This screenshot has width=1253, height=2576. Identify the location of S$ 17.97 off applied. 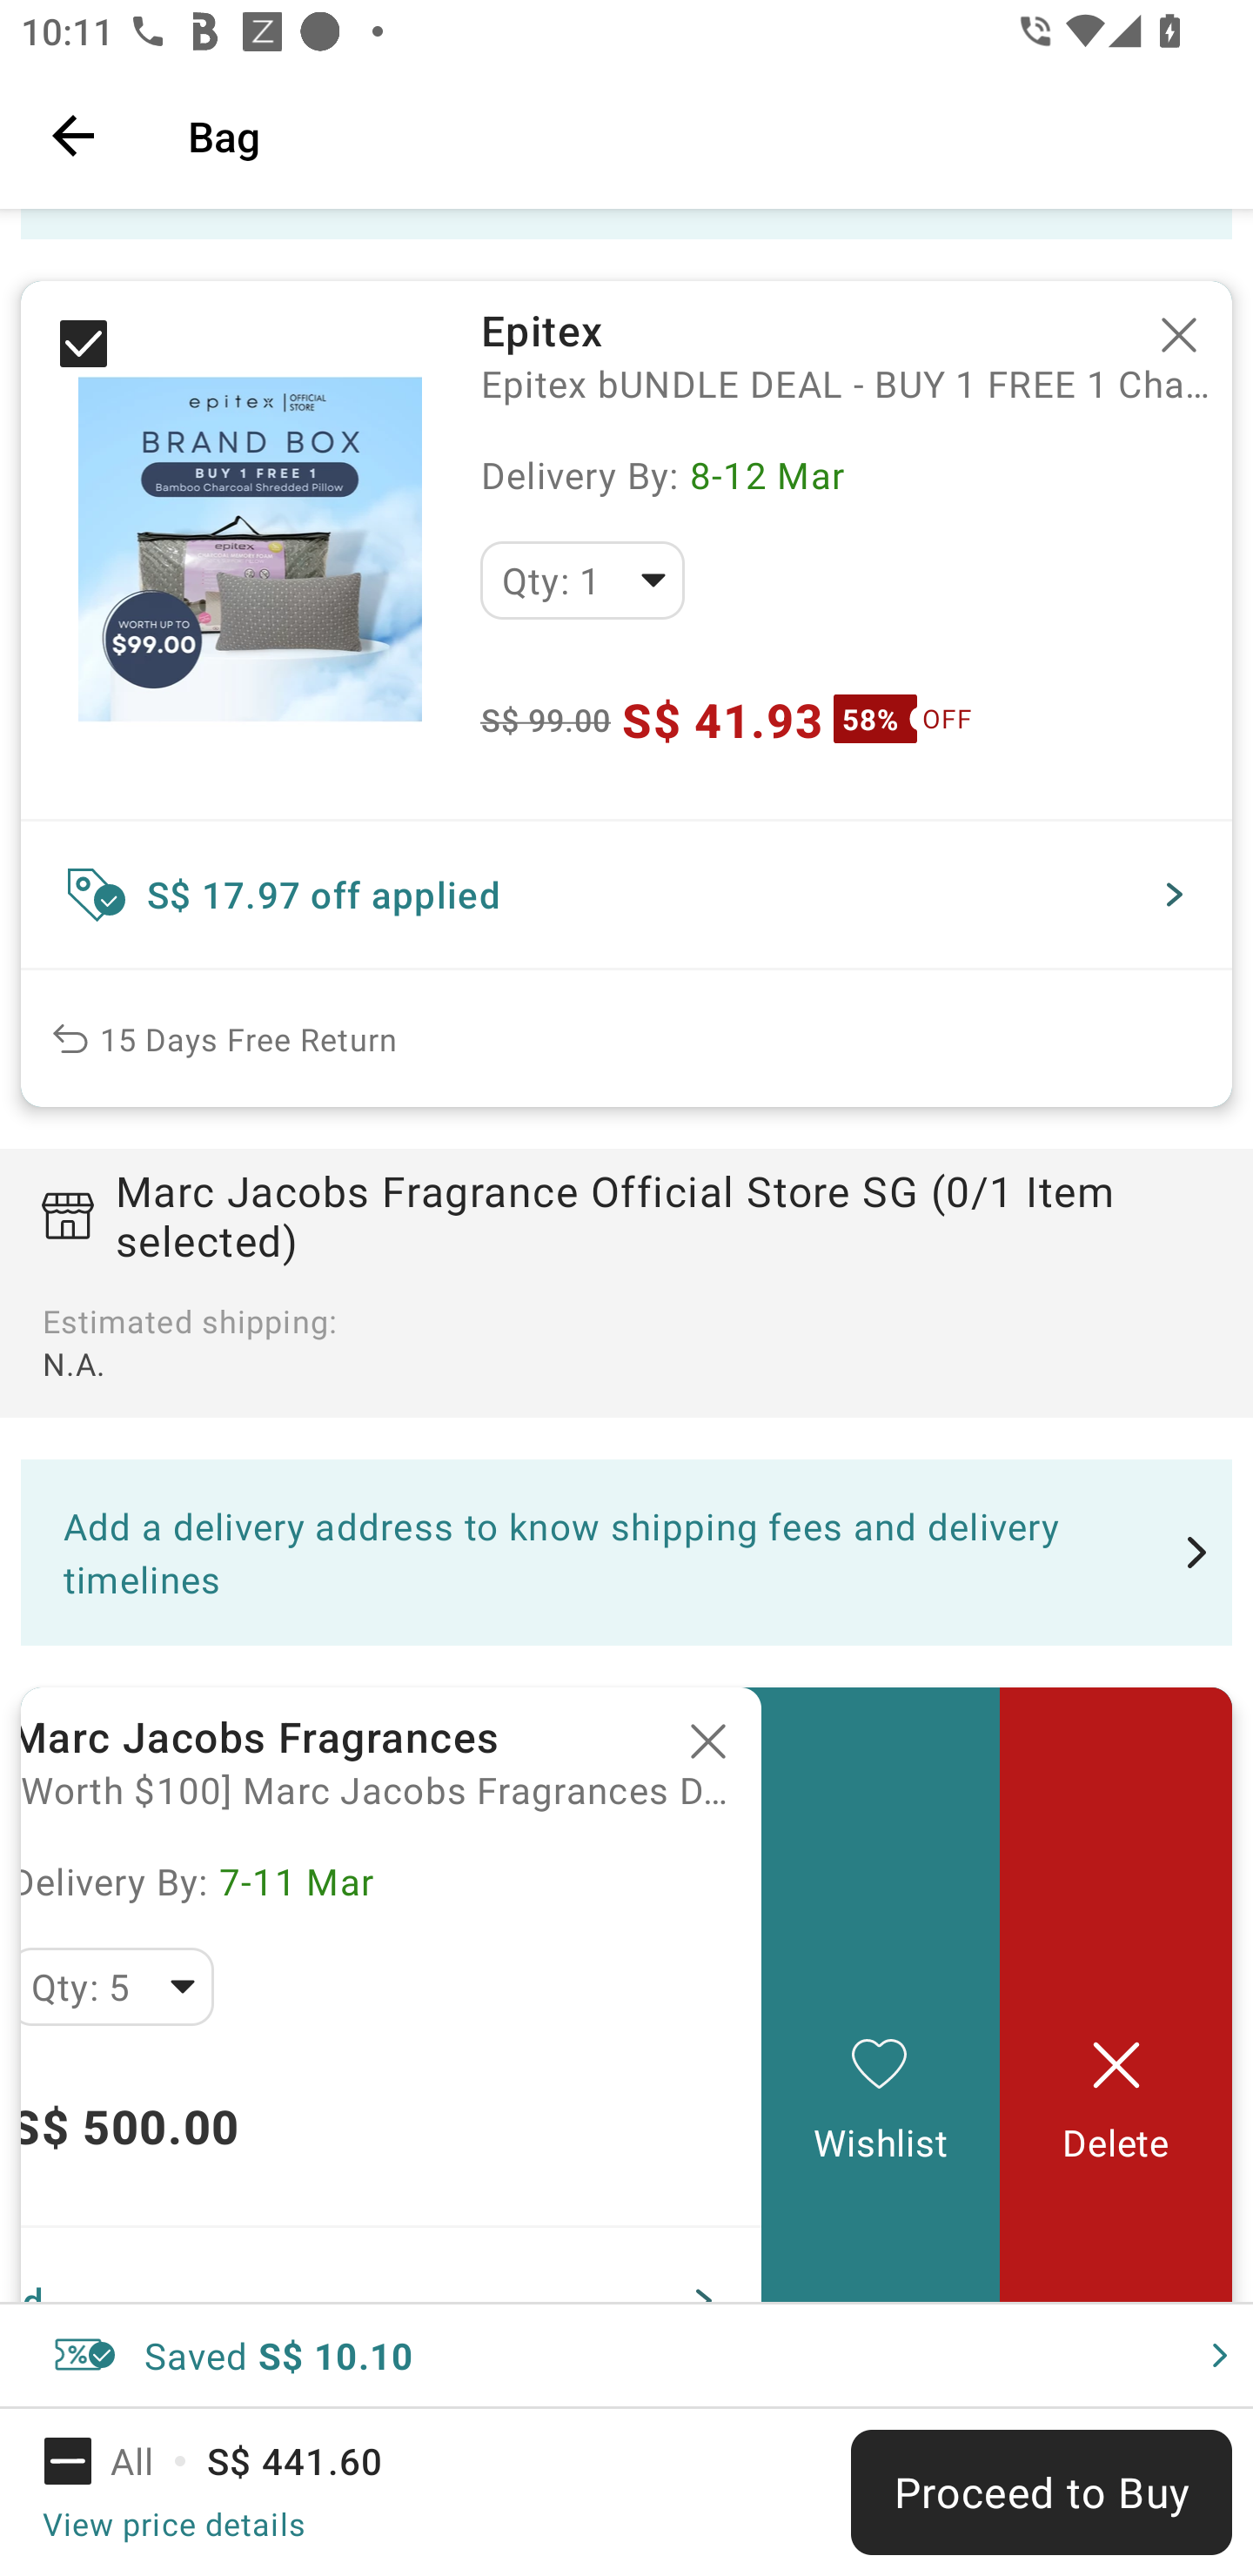
(626, 895).